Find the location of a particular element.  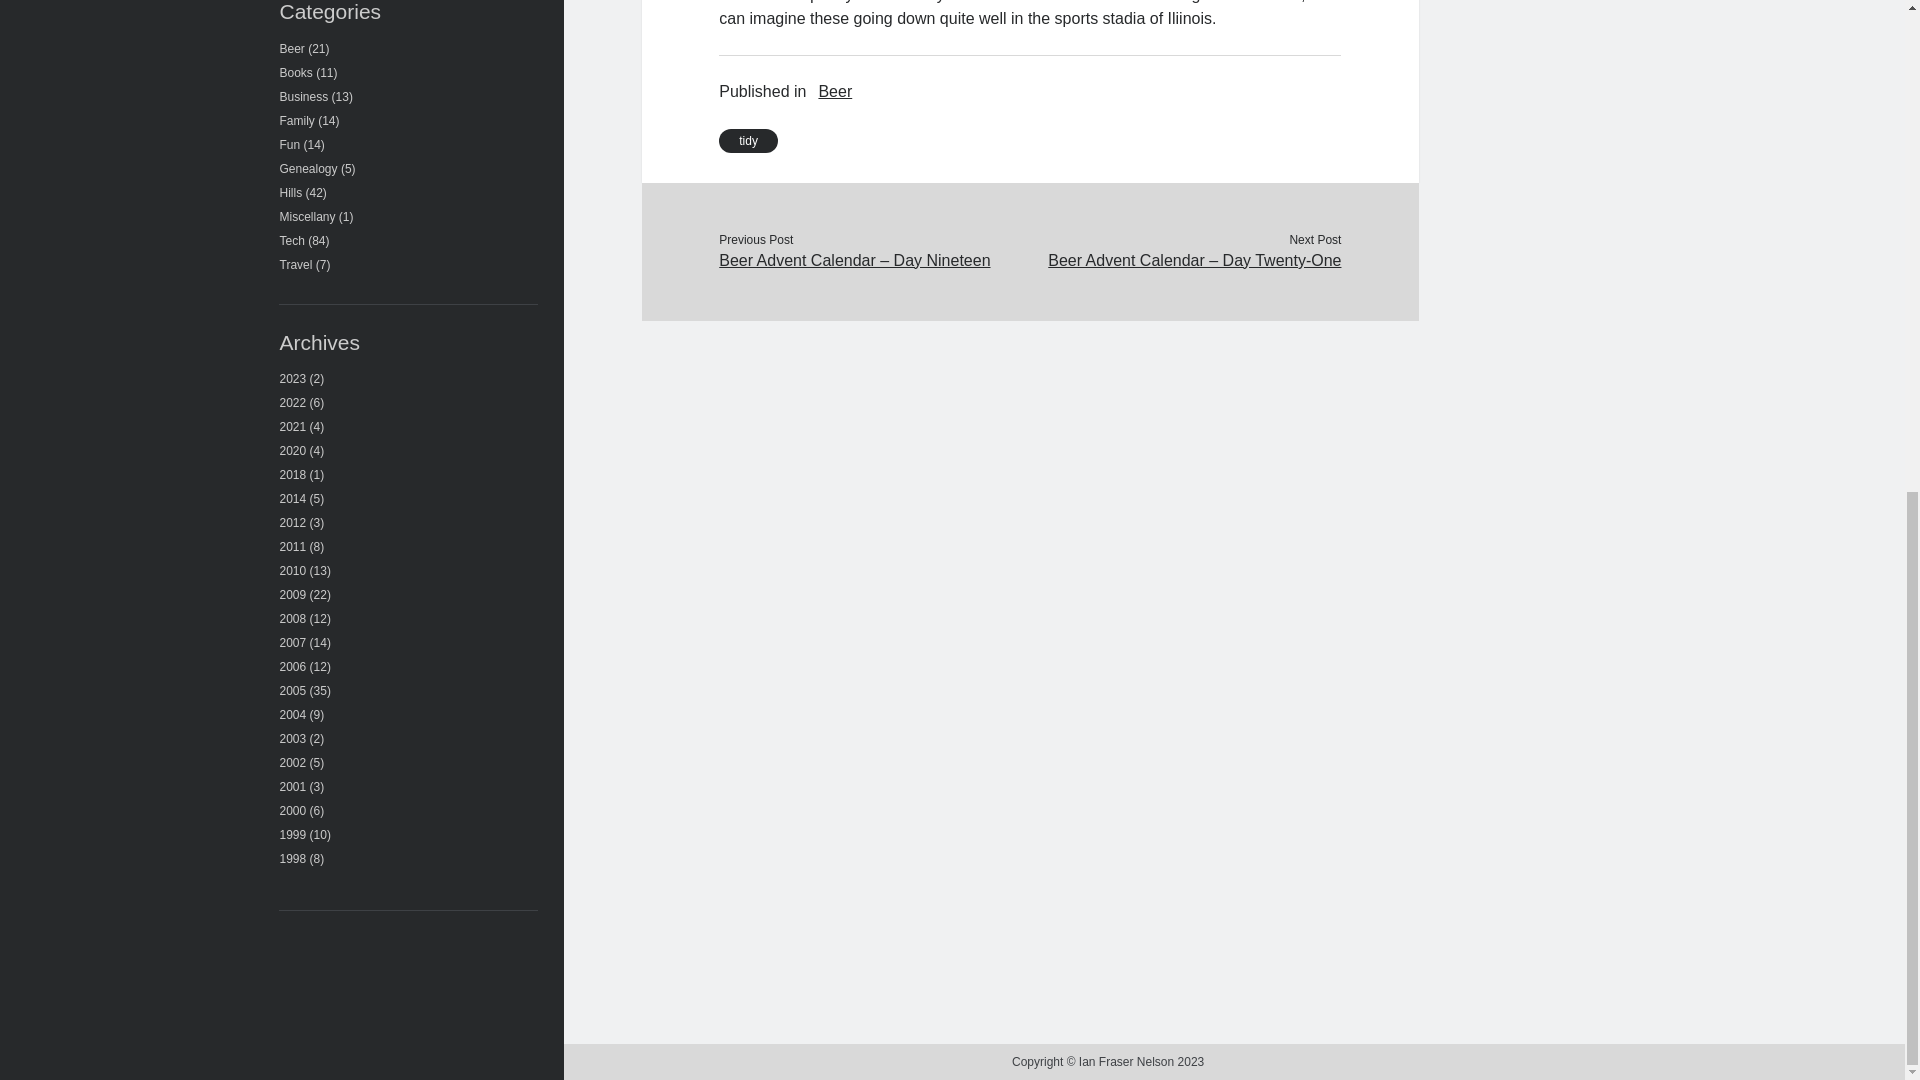

View all posts tagged tidy is located at coordinates (748, 140).